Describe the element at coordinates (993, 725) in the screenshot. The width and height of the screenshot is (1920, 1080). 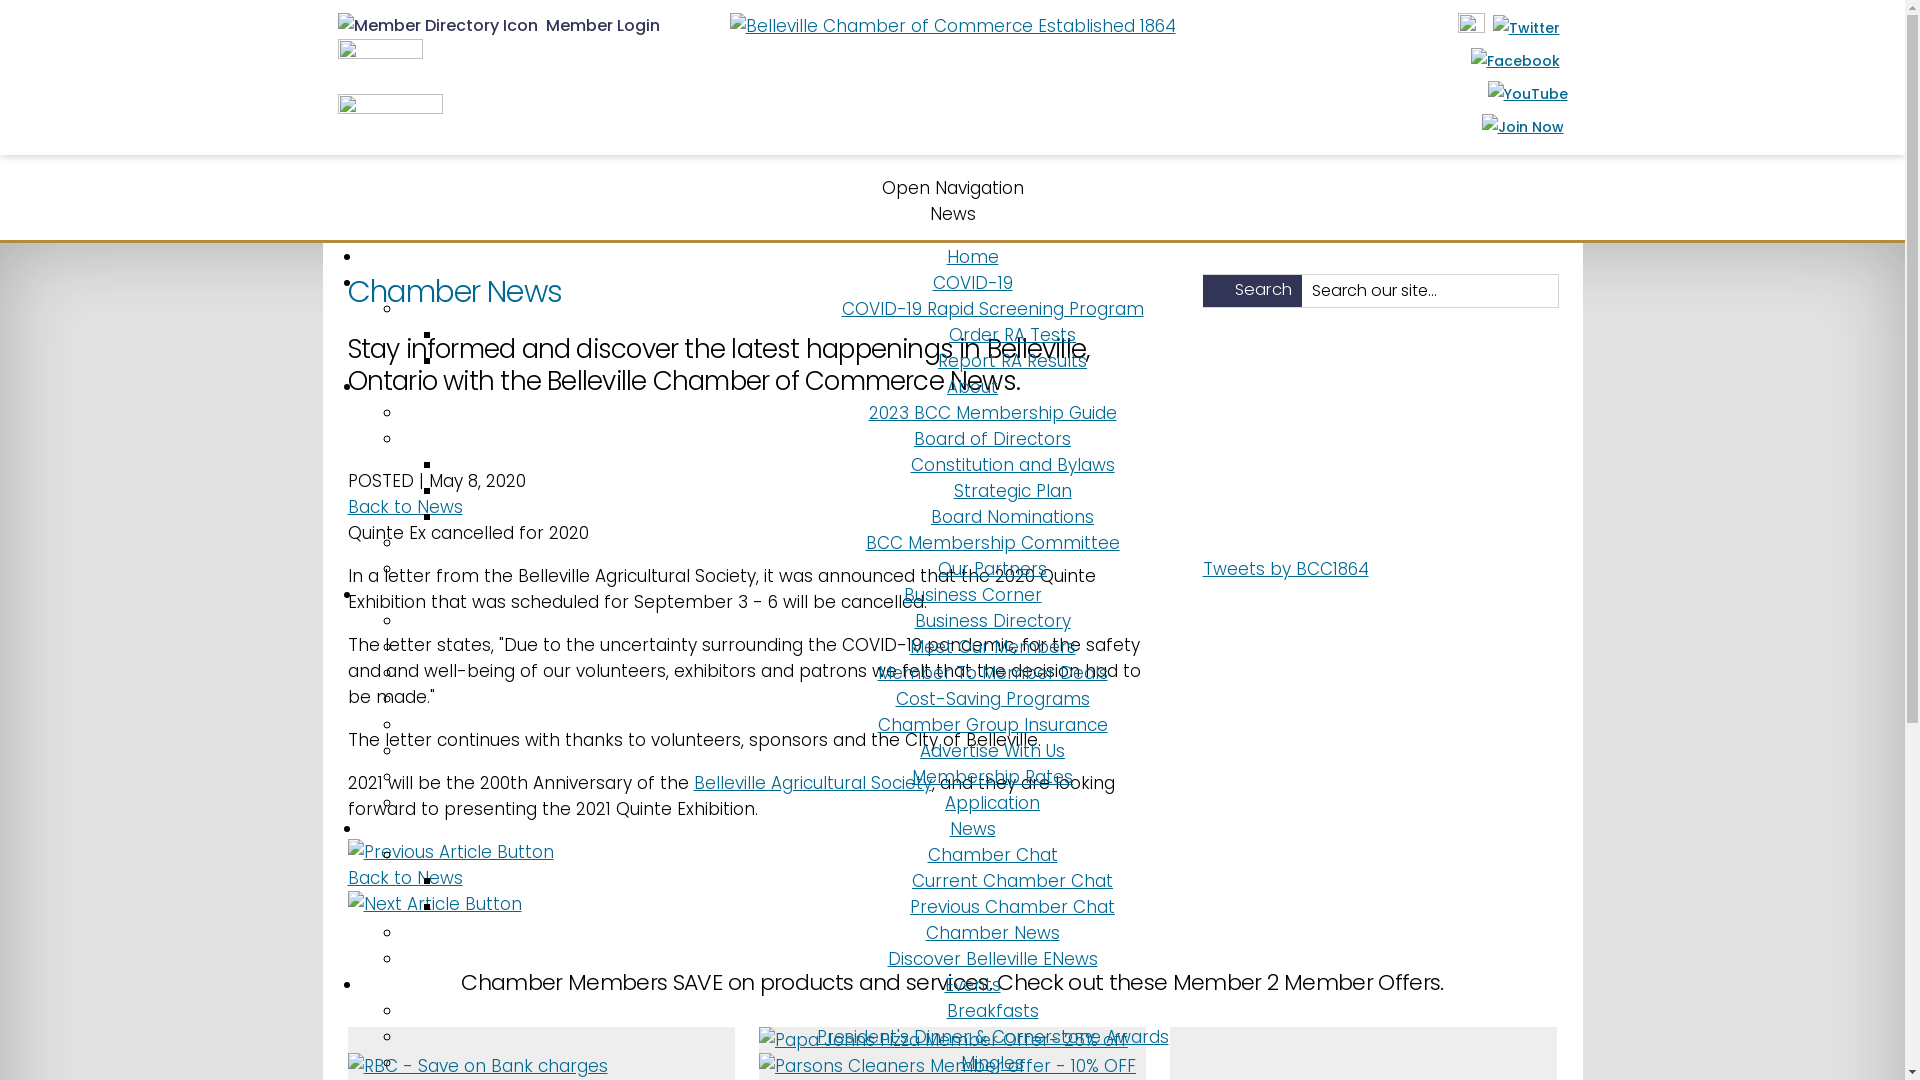
I see `Chamber Group Insurance` at that location.